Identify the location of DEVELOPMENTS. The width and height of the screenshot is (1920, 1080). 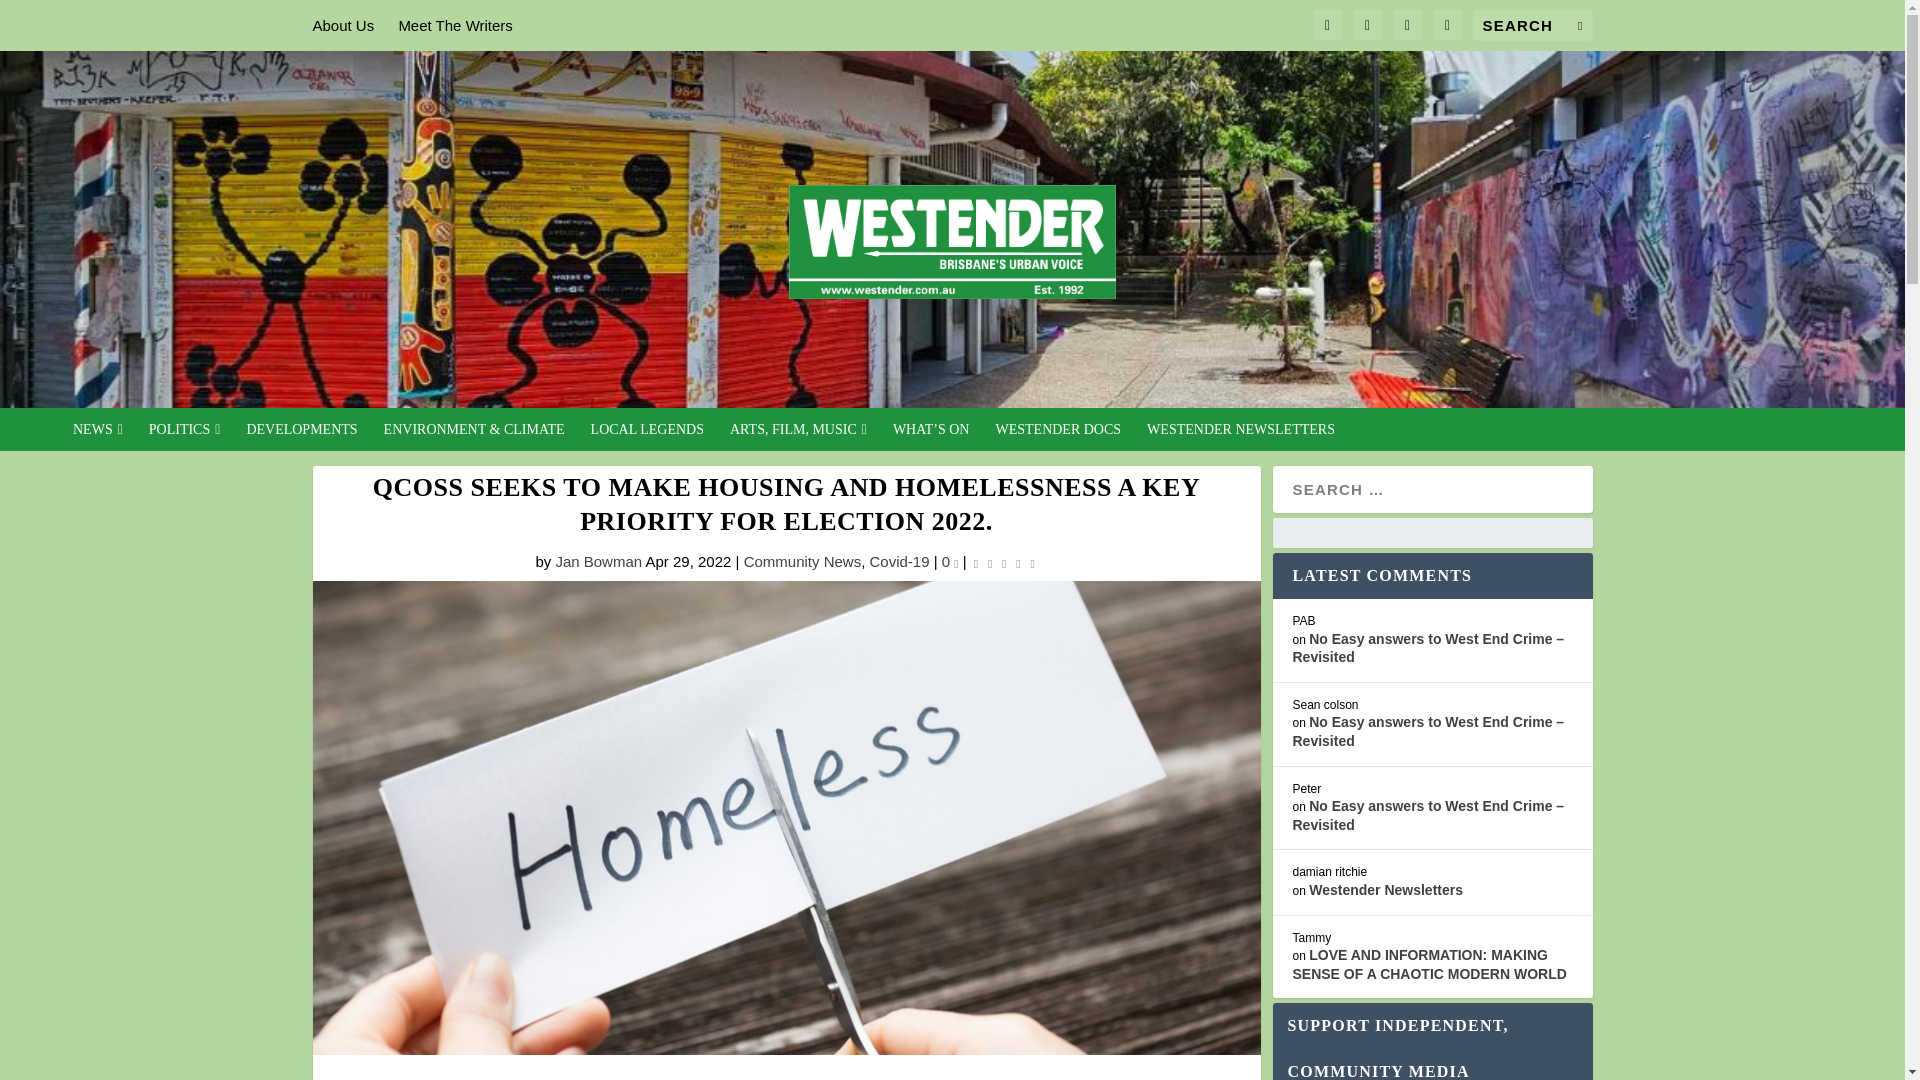
(301, 436).